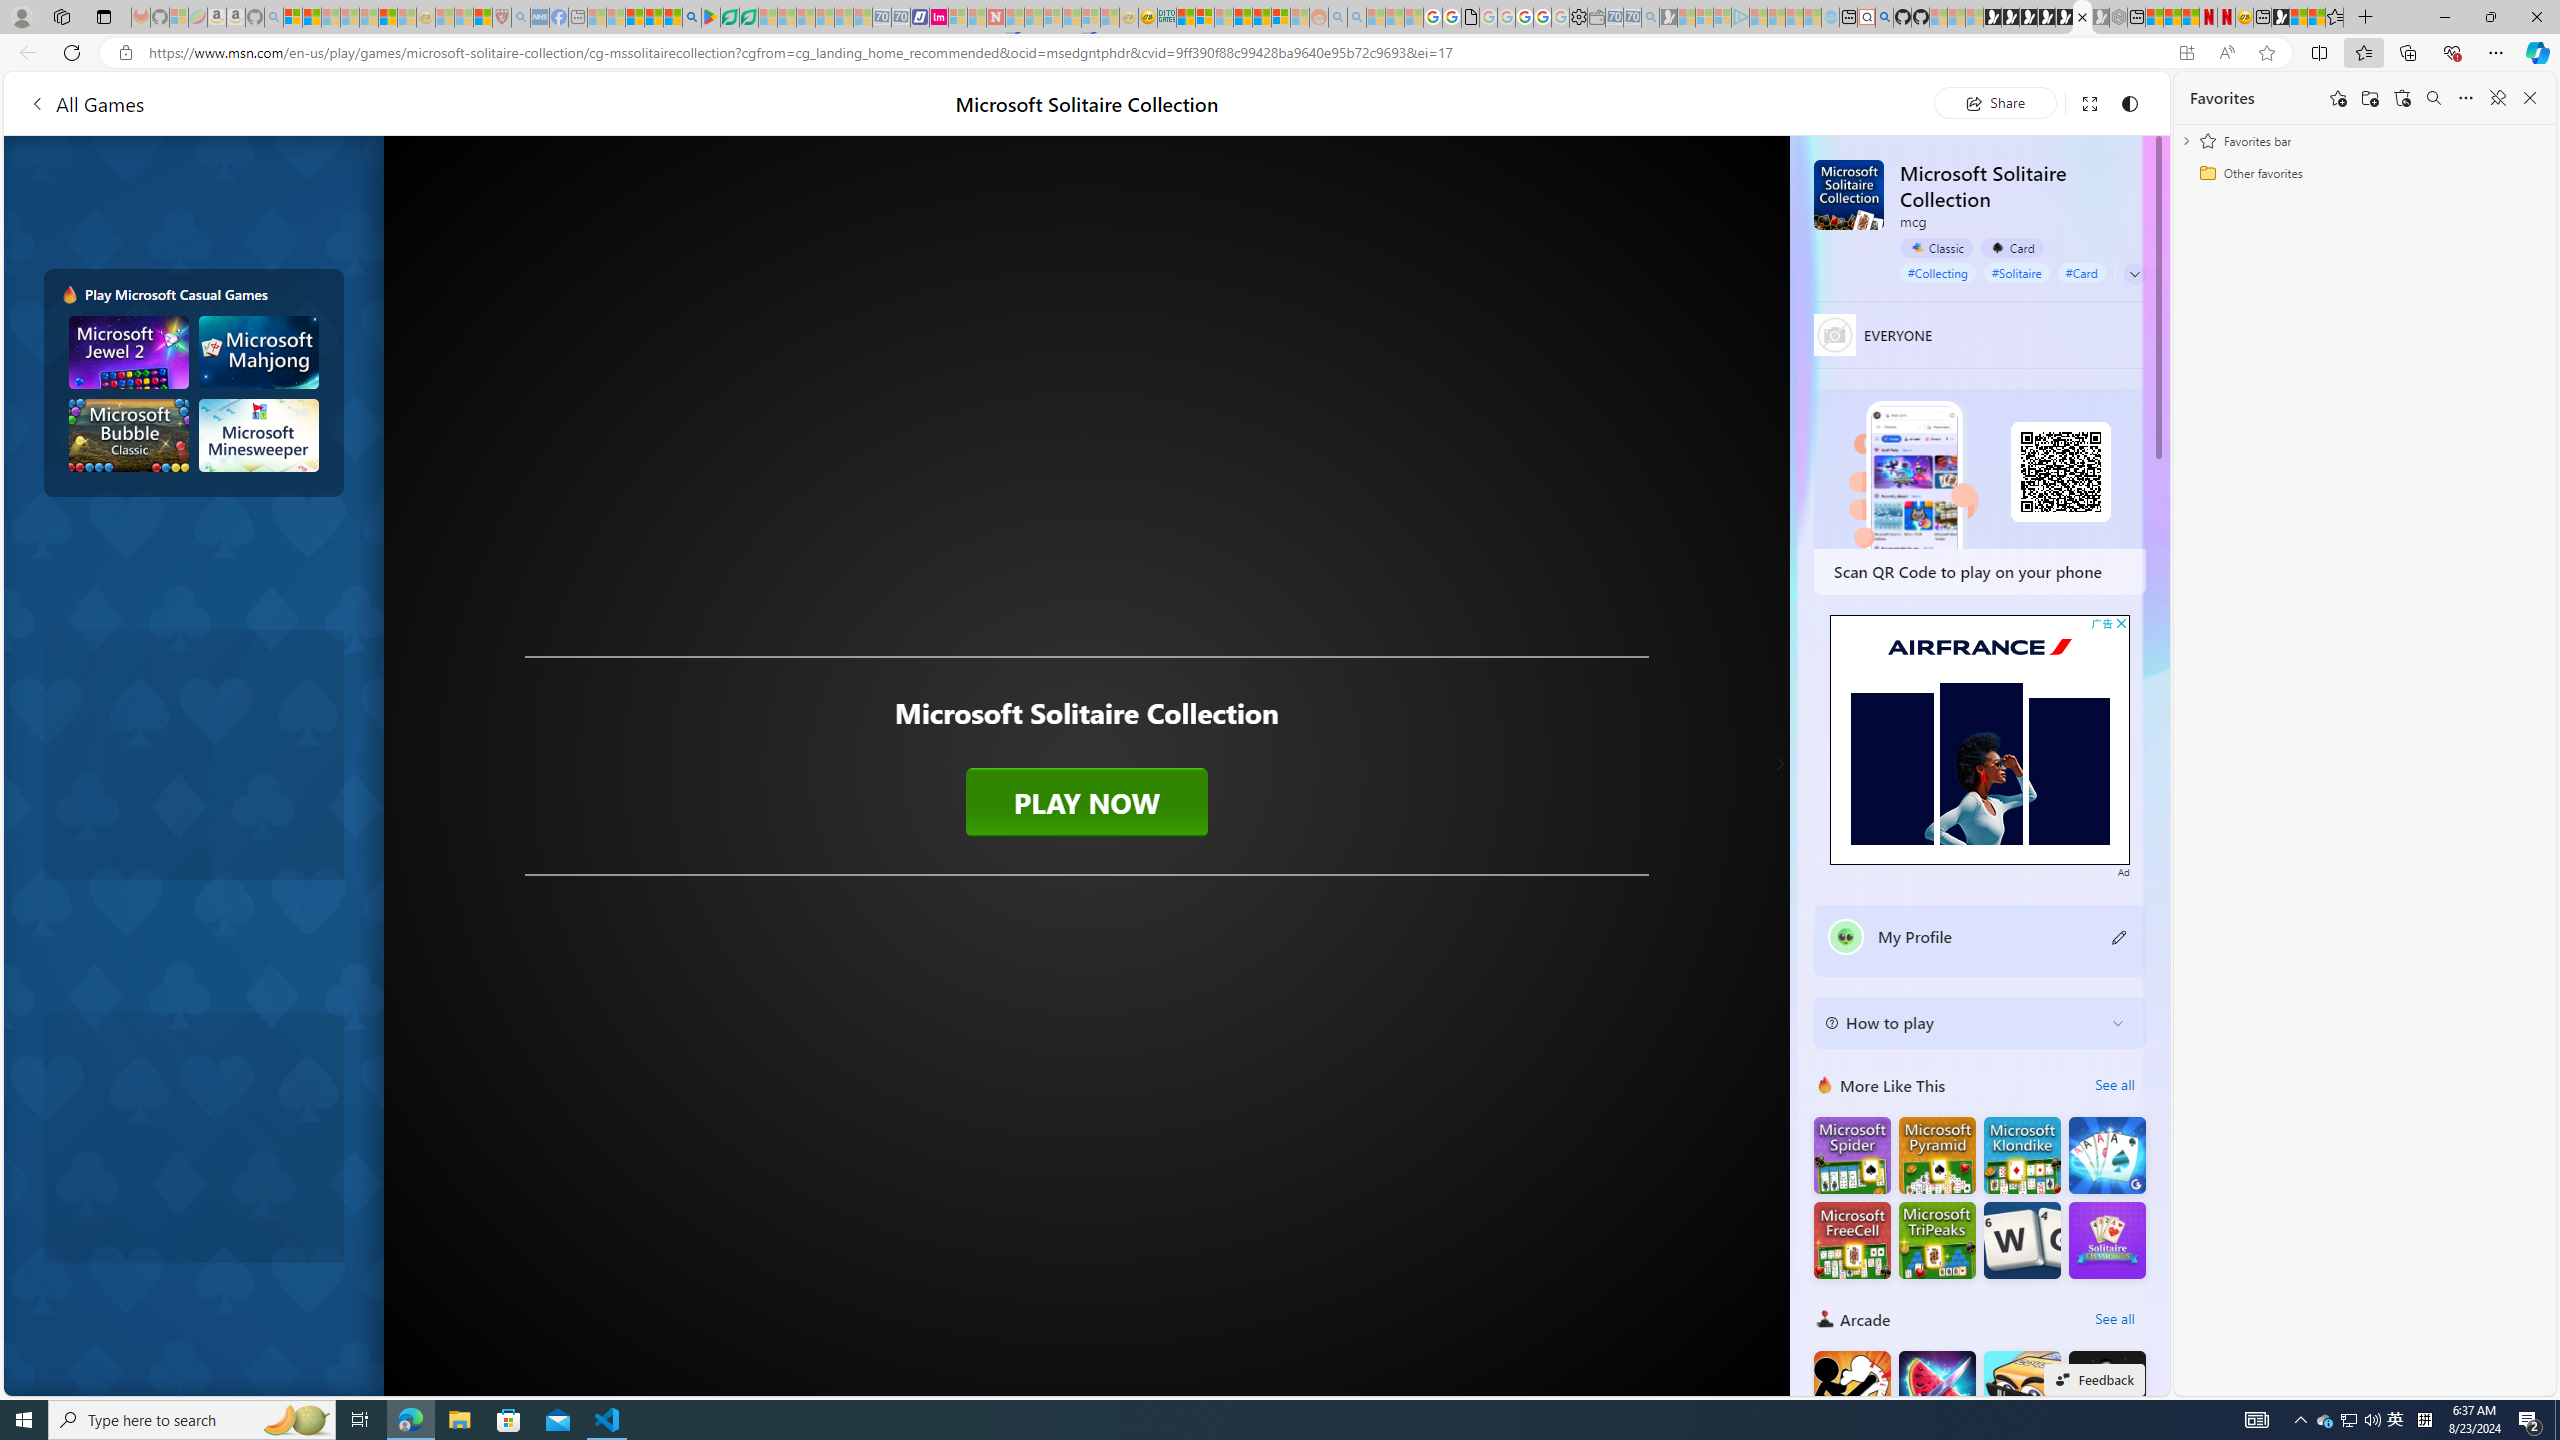  What do you see at coordinates (652, 17) in the screenshot?
I see `Pets - MSN` at bounding box center [652, 17].